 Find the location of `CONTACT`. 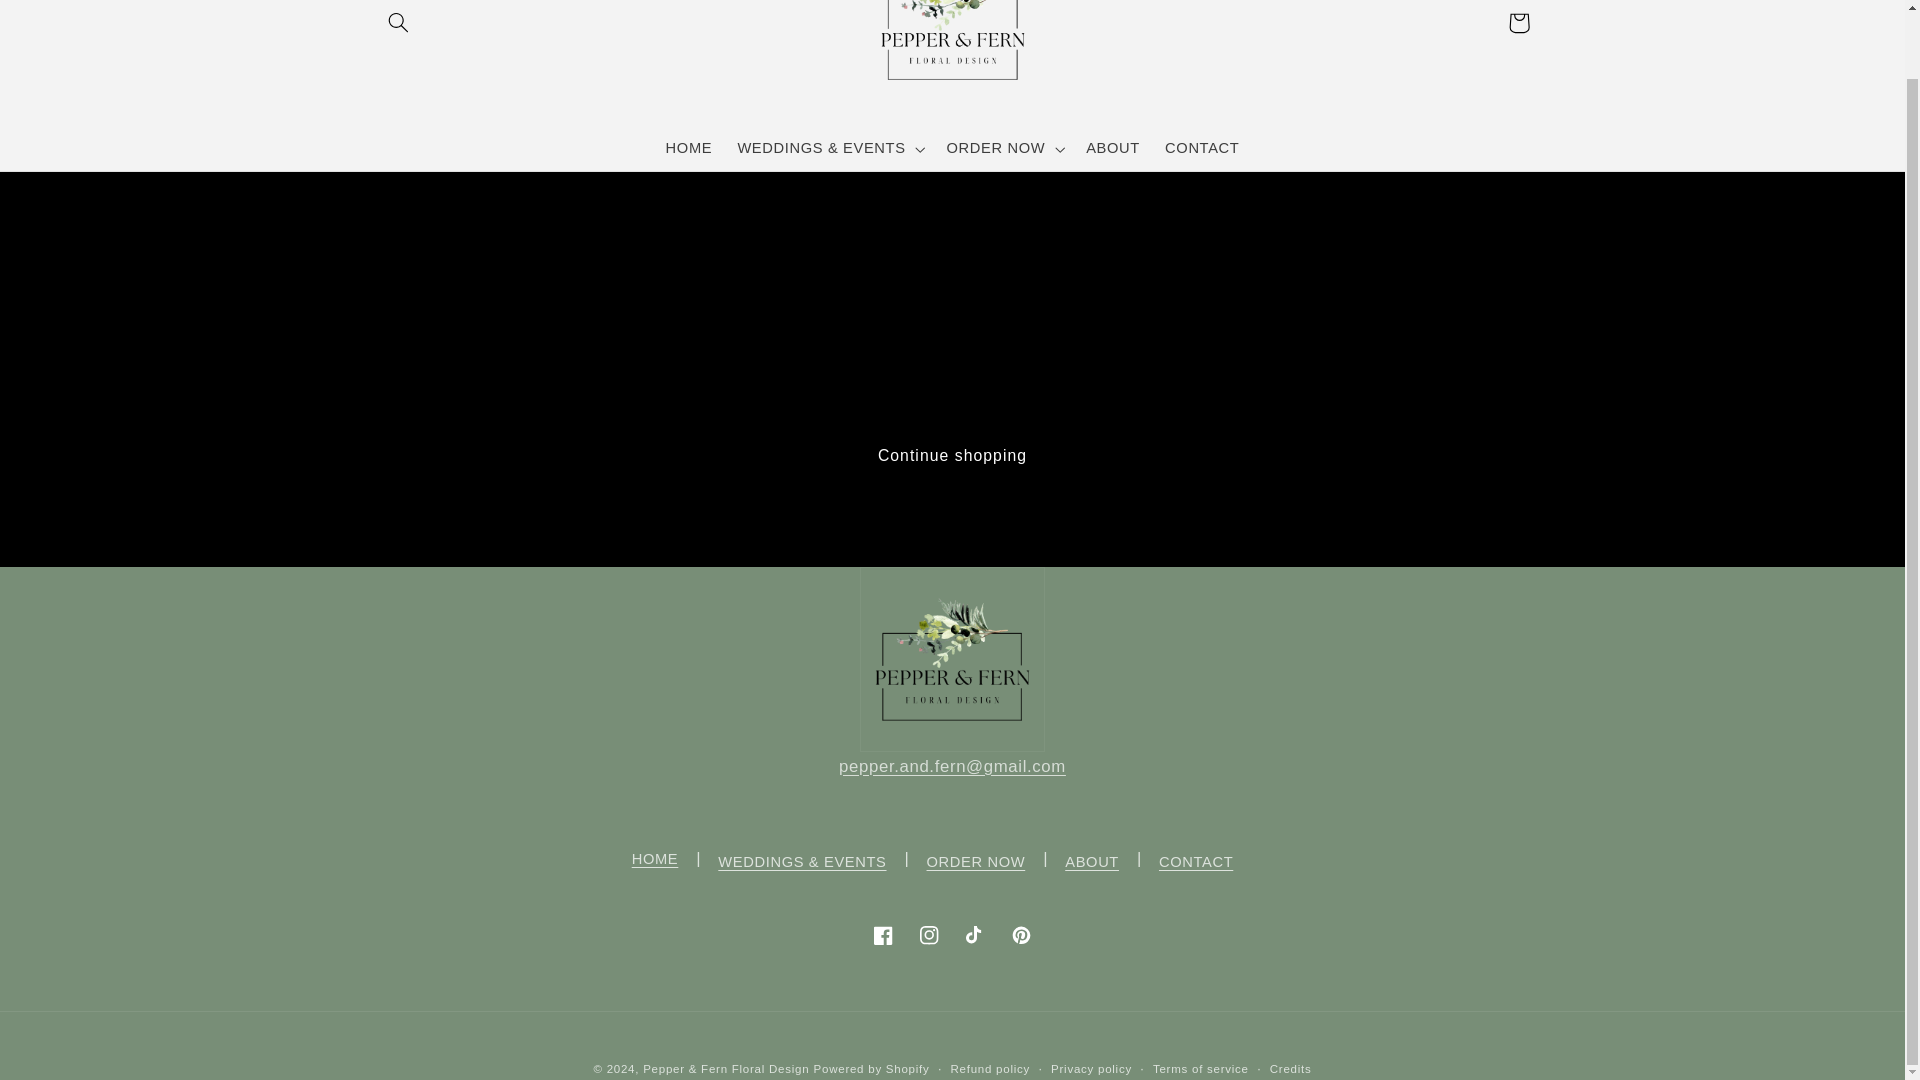

CONTACT is located at coordinates (1202, 148).